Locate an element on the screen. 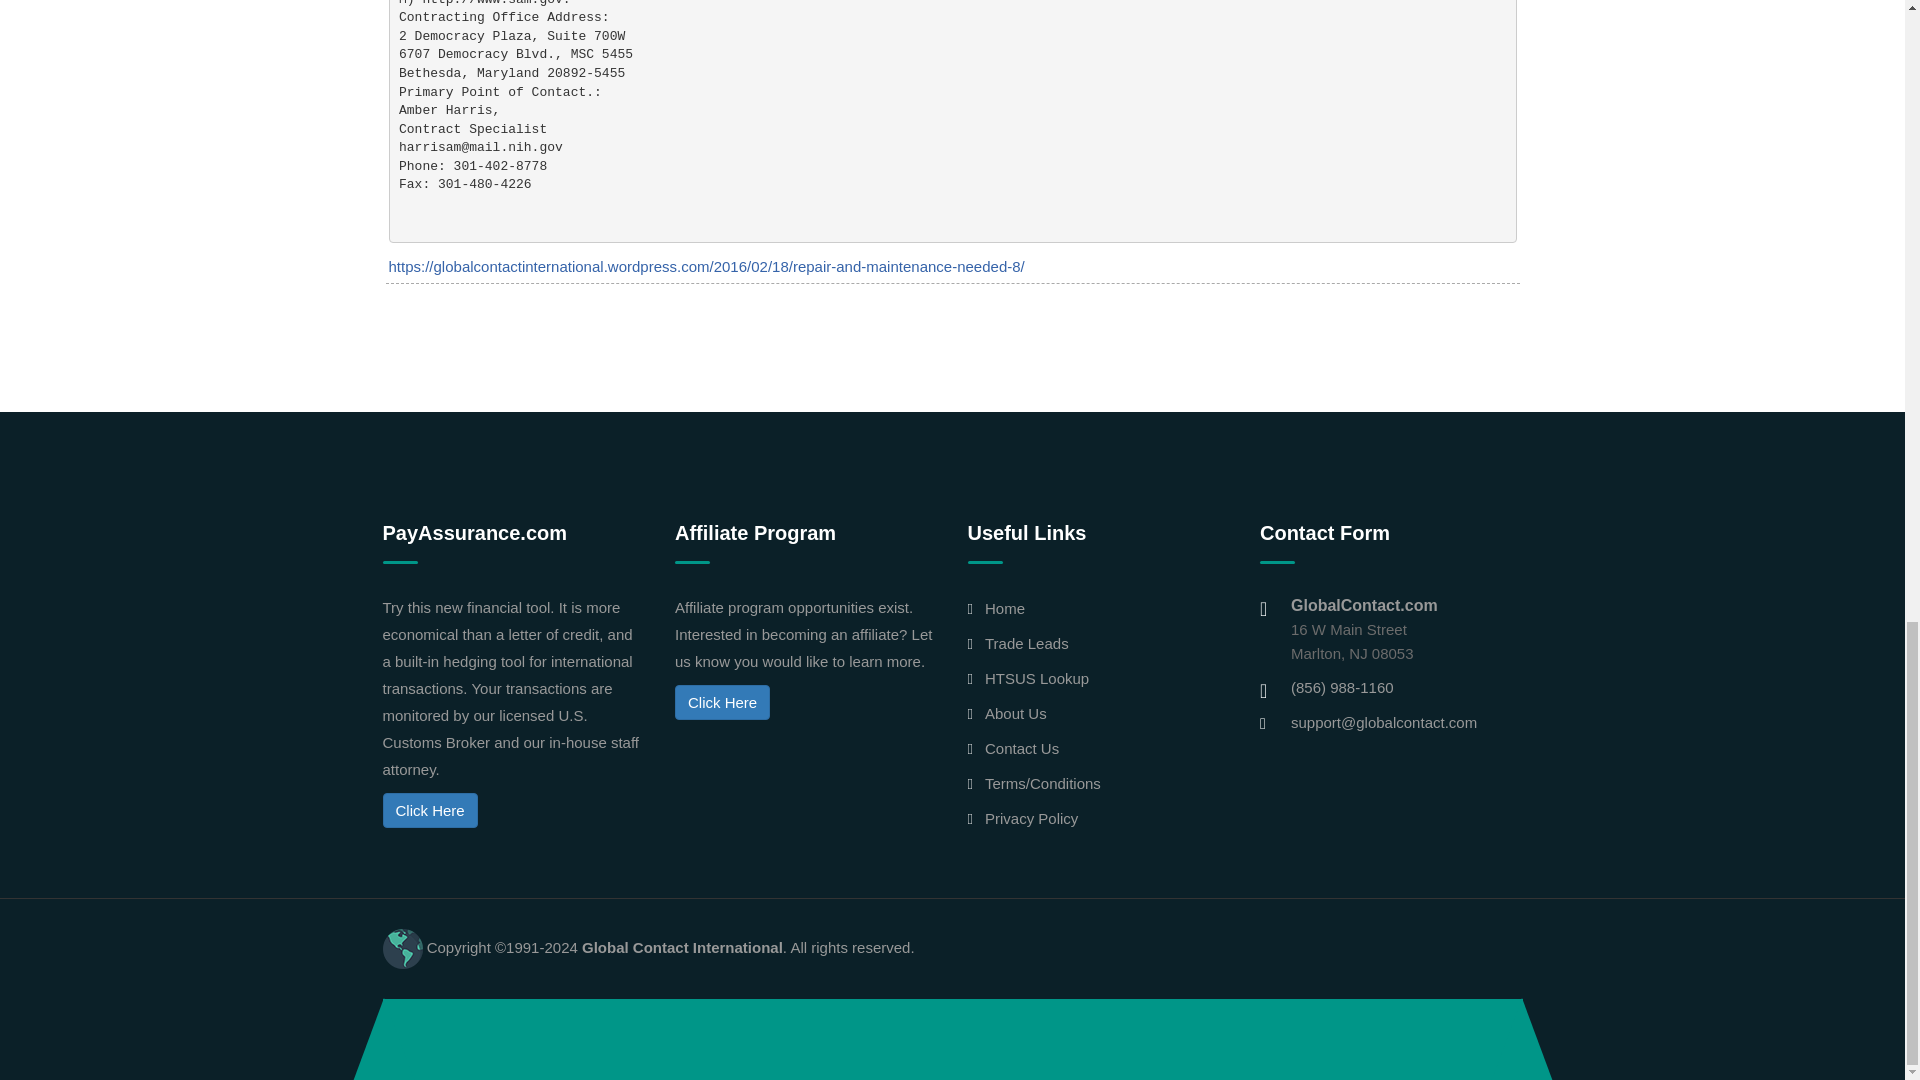  About Us is located at coordinates (1015, 714).